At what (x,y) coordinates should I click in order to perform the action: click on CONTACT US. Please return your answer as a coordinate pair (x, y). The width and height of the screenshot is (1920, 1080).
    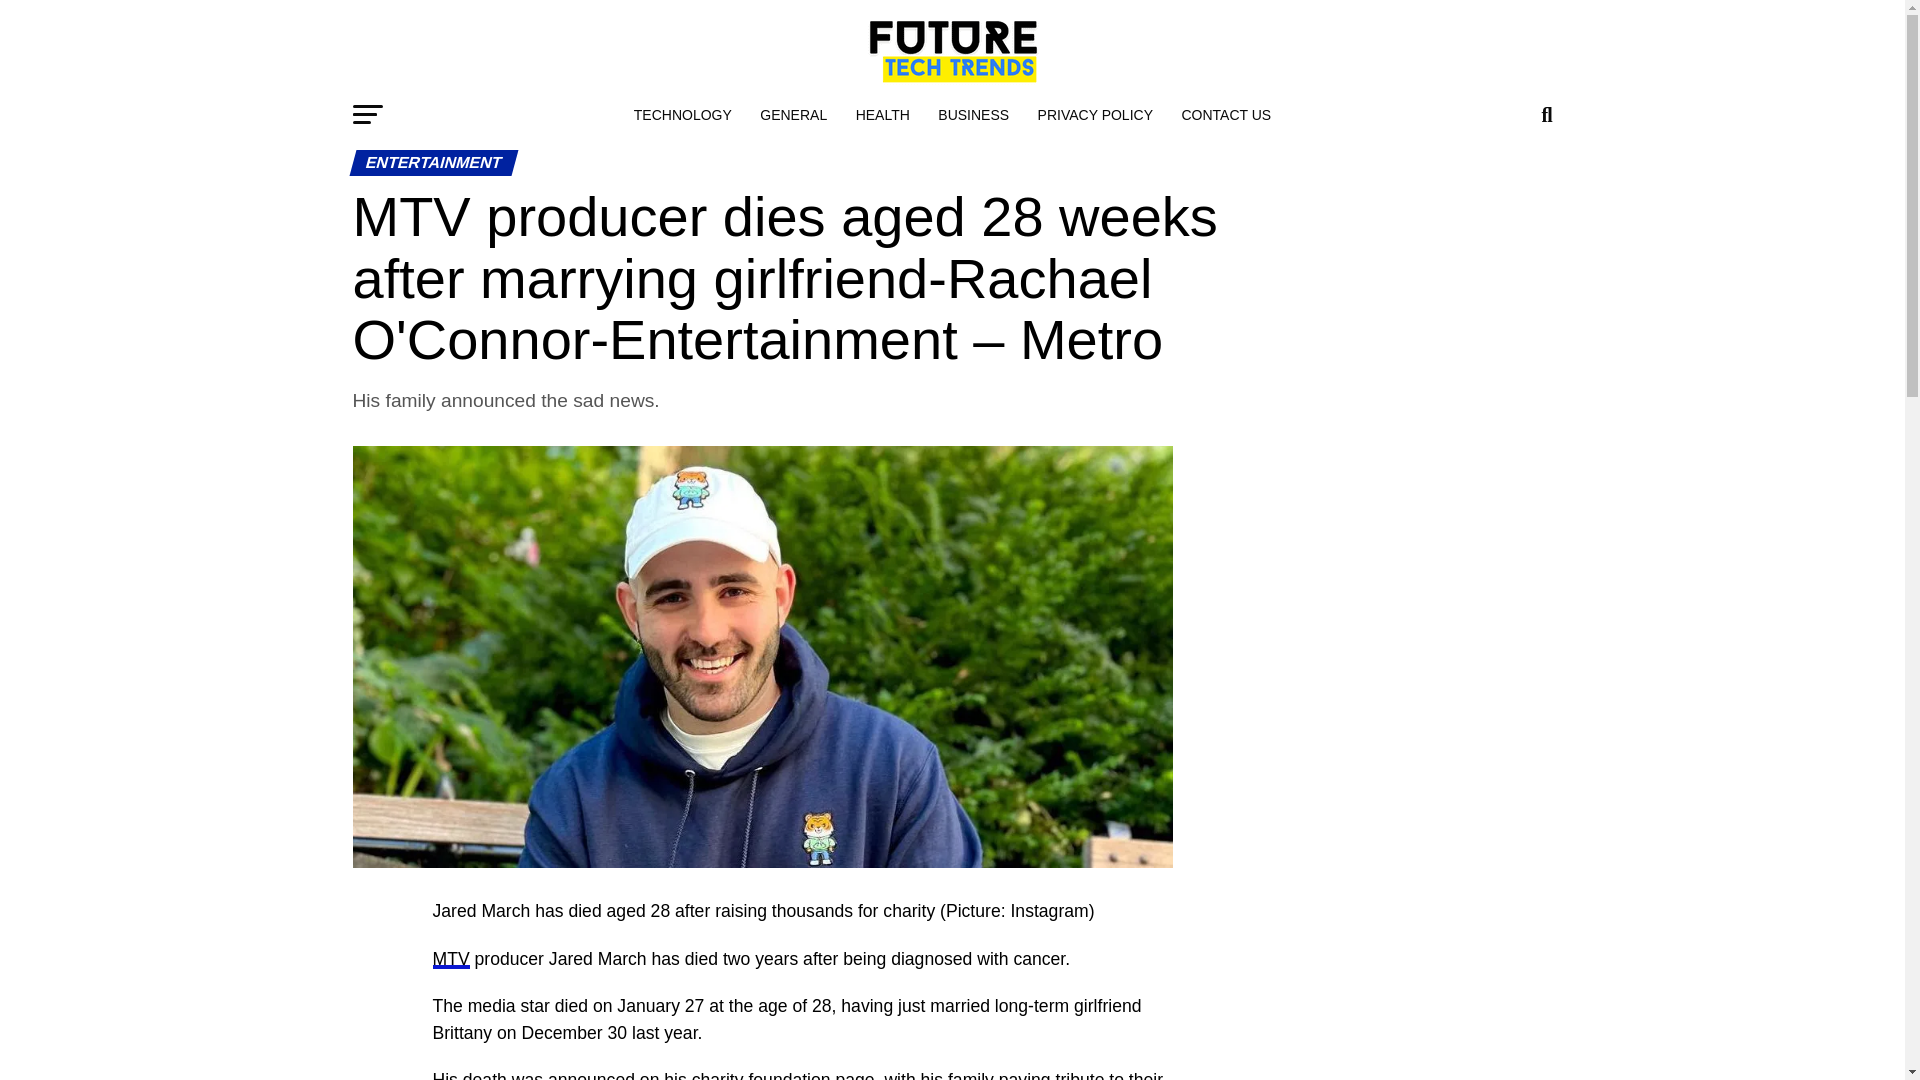
    Looking at the image, I should click on (1226, 114).